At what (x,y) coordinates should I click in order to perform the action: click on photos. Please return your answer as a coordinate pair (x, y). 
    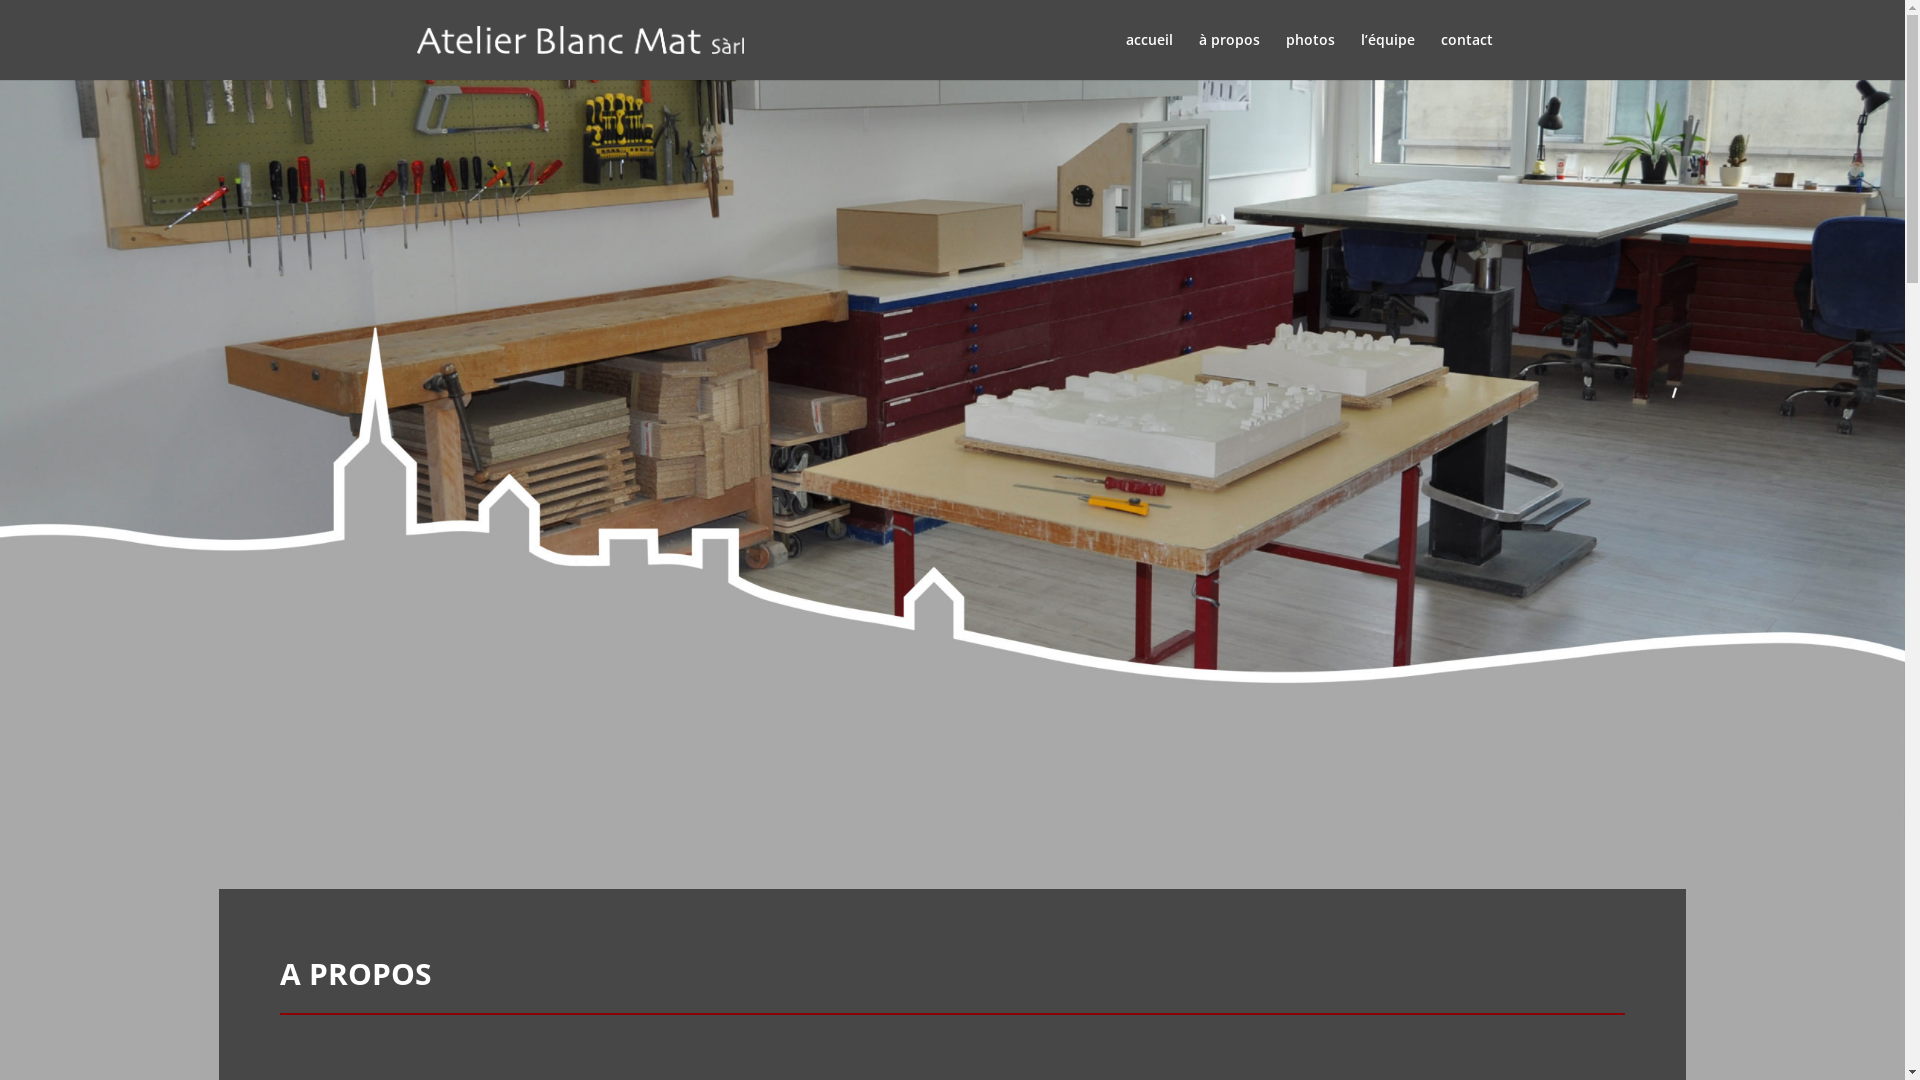
    Looking at the image, I should click on (1310, 56).